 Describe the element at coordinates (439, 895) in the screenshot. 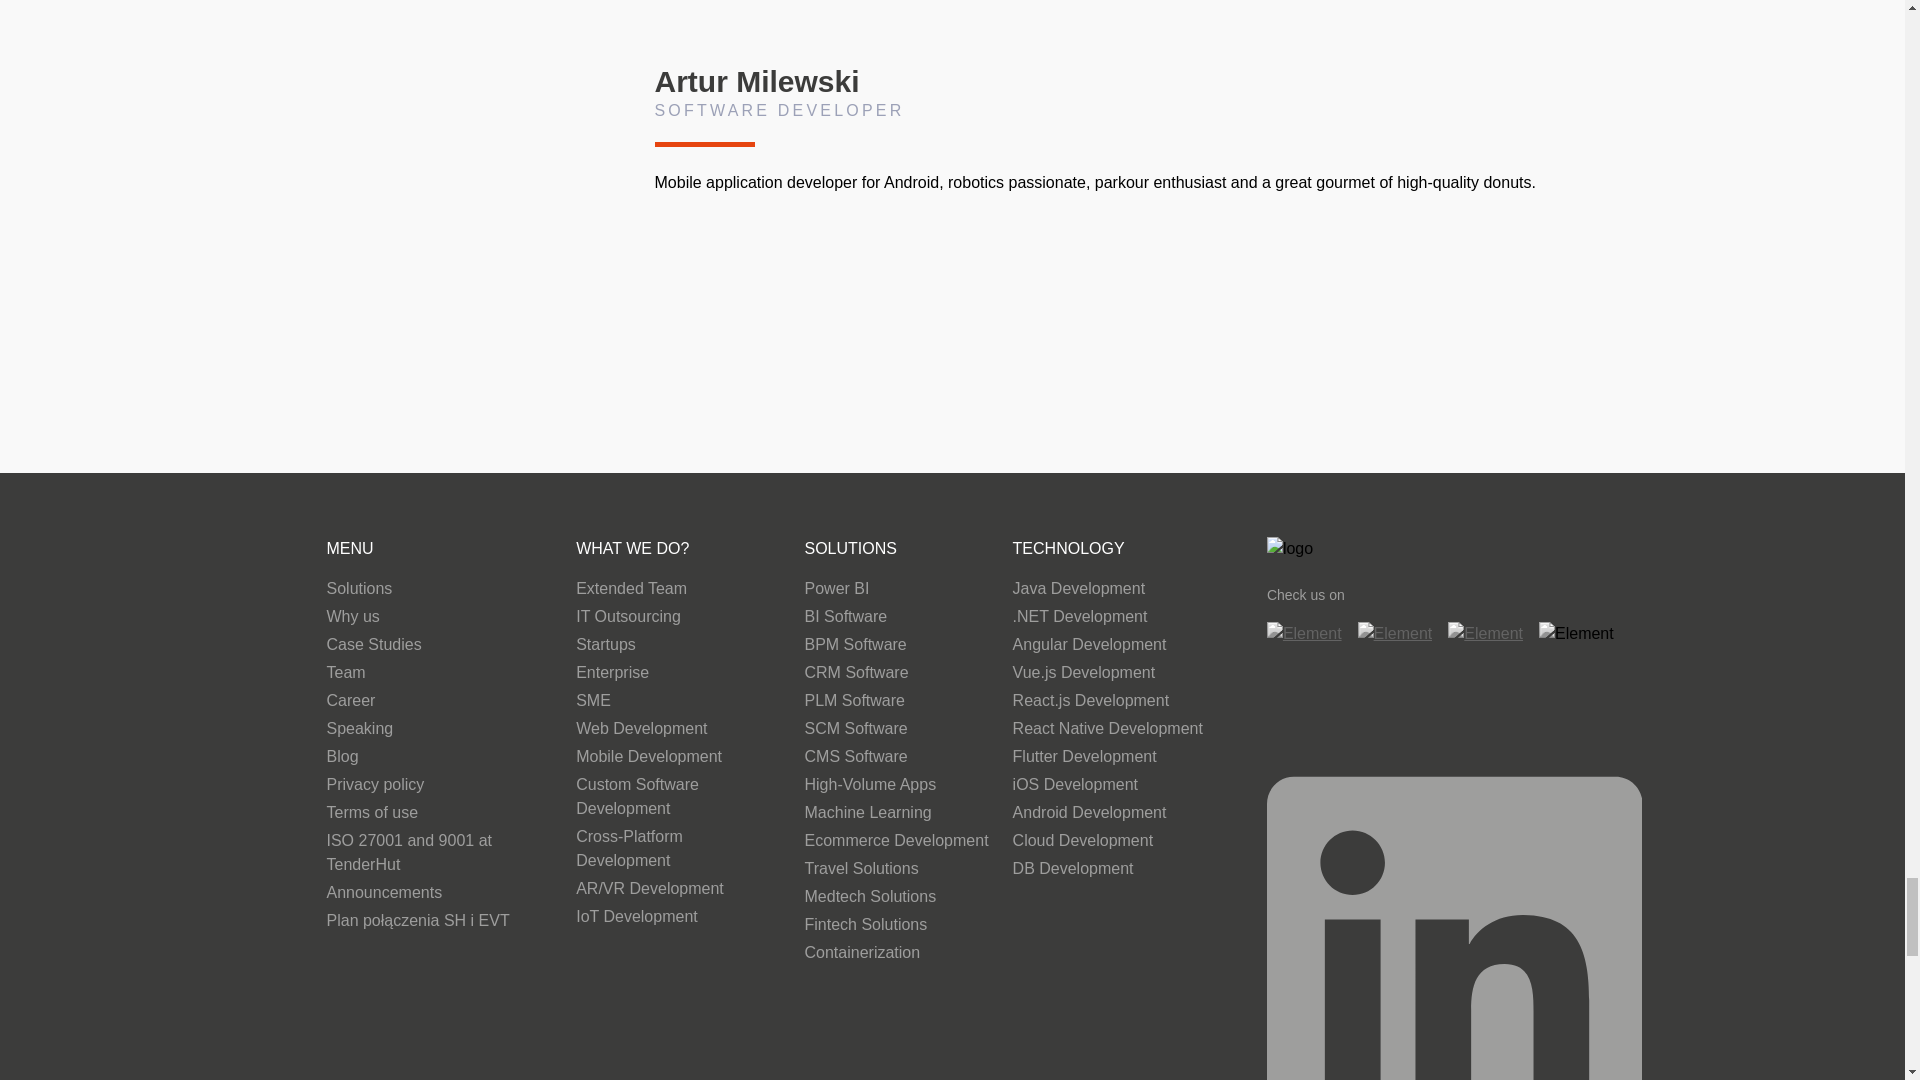

I see `Announcements` at that location.